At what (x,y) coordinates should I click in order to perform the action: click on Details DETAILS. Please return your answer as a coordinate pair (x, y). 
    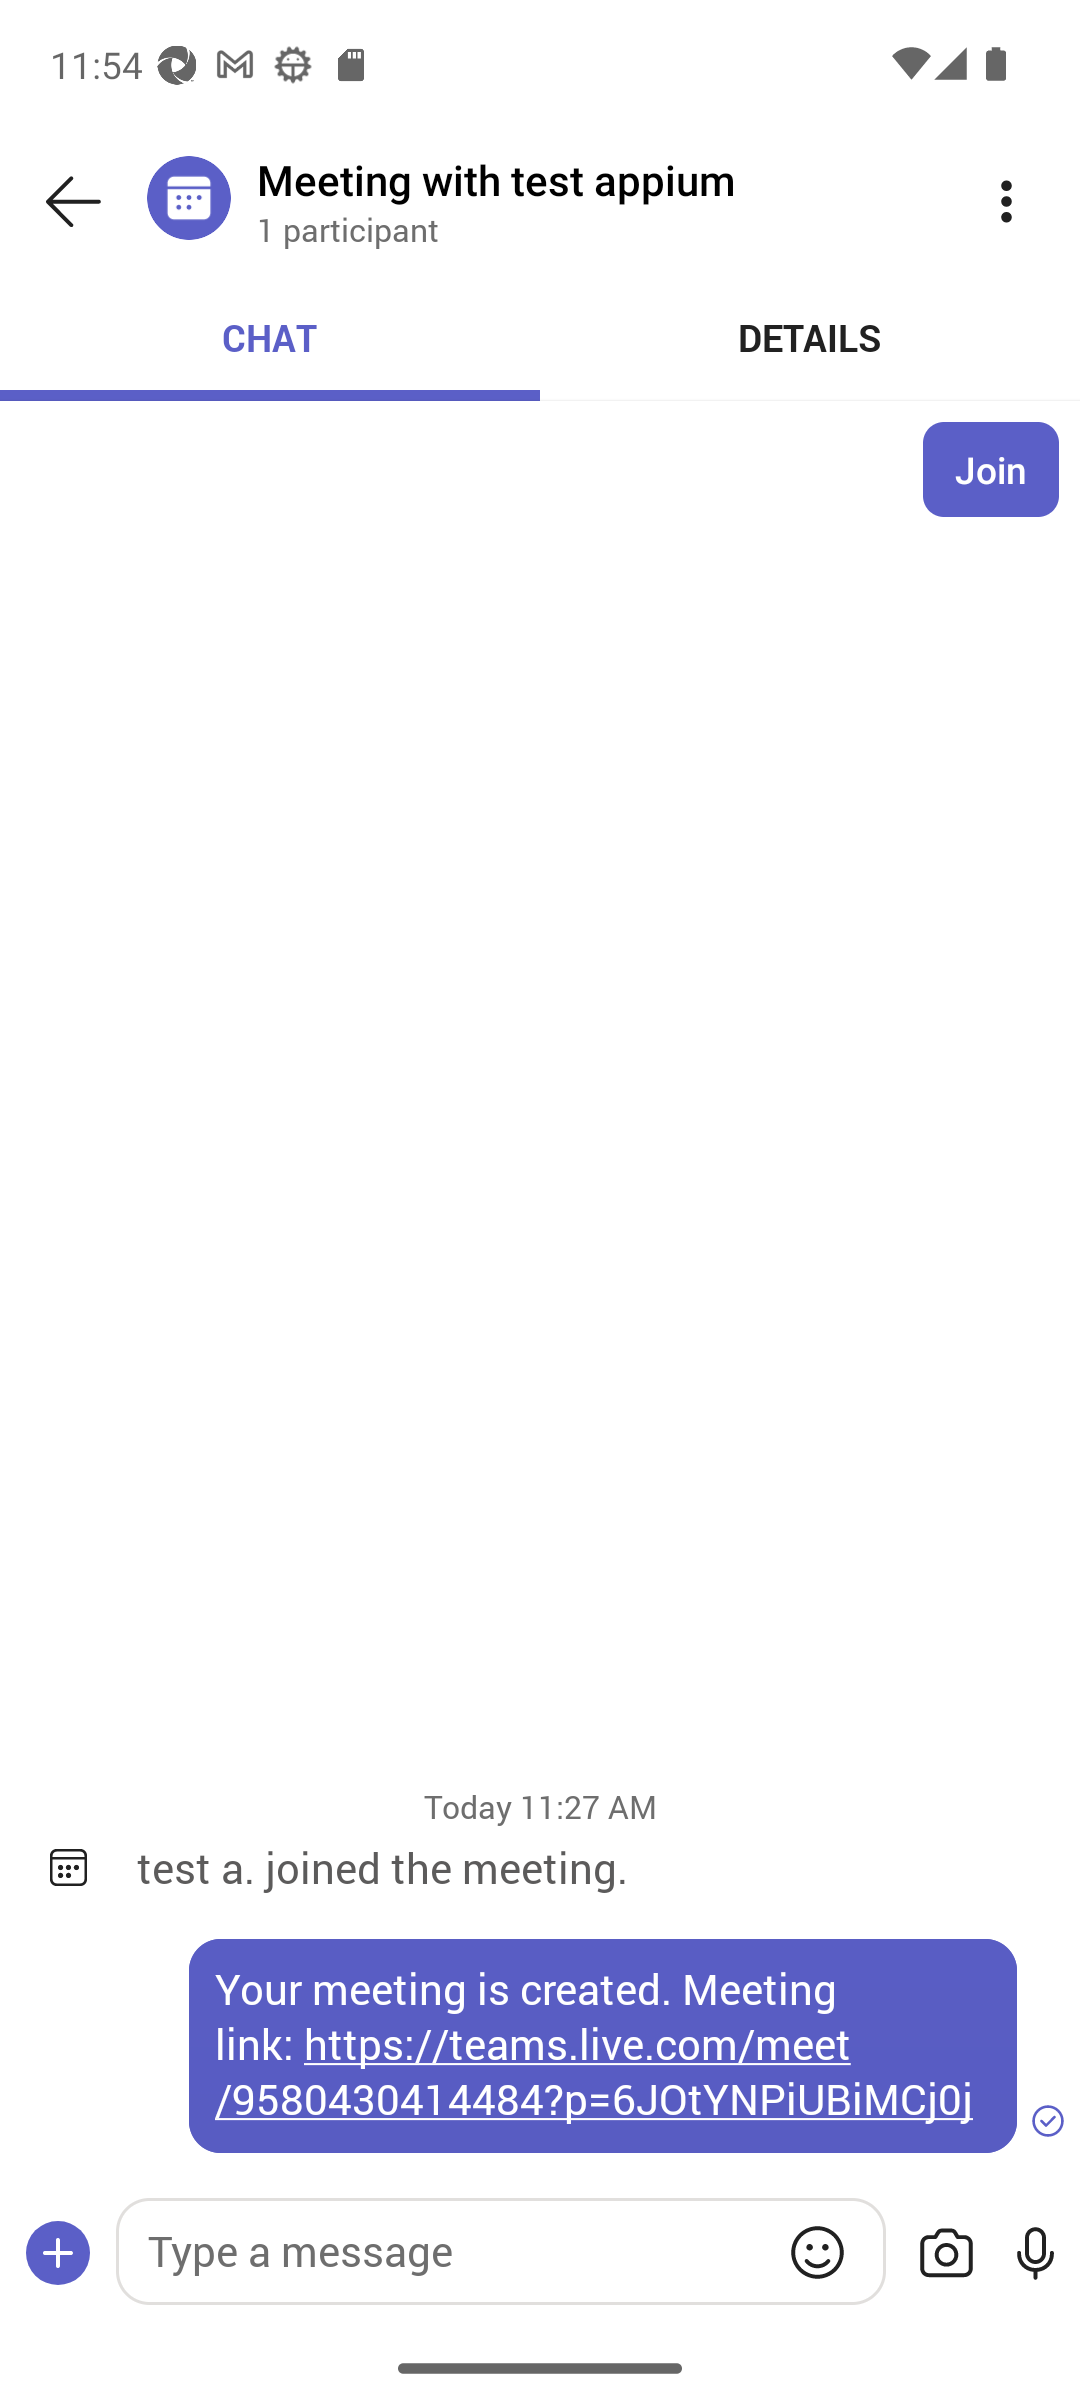
    Looking at the image, I should click on (810, 338).